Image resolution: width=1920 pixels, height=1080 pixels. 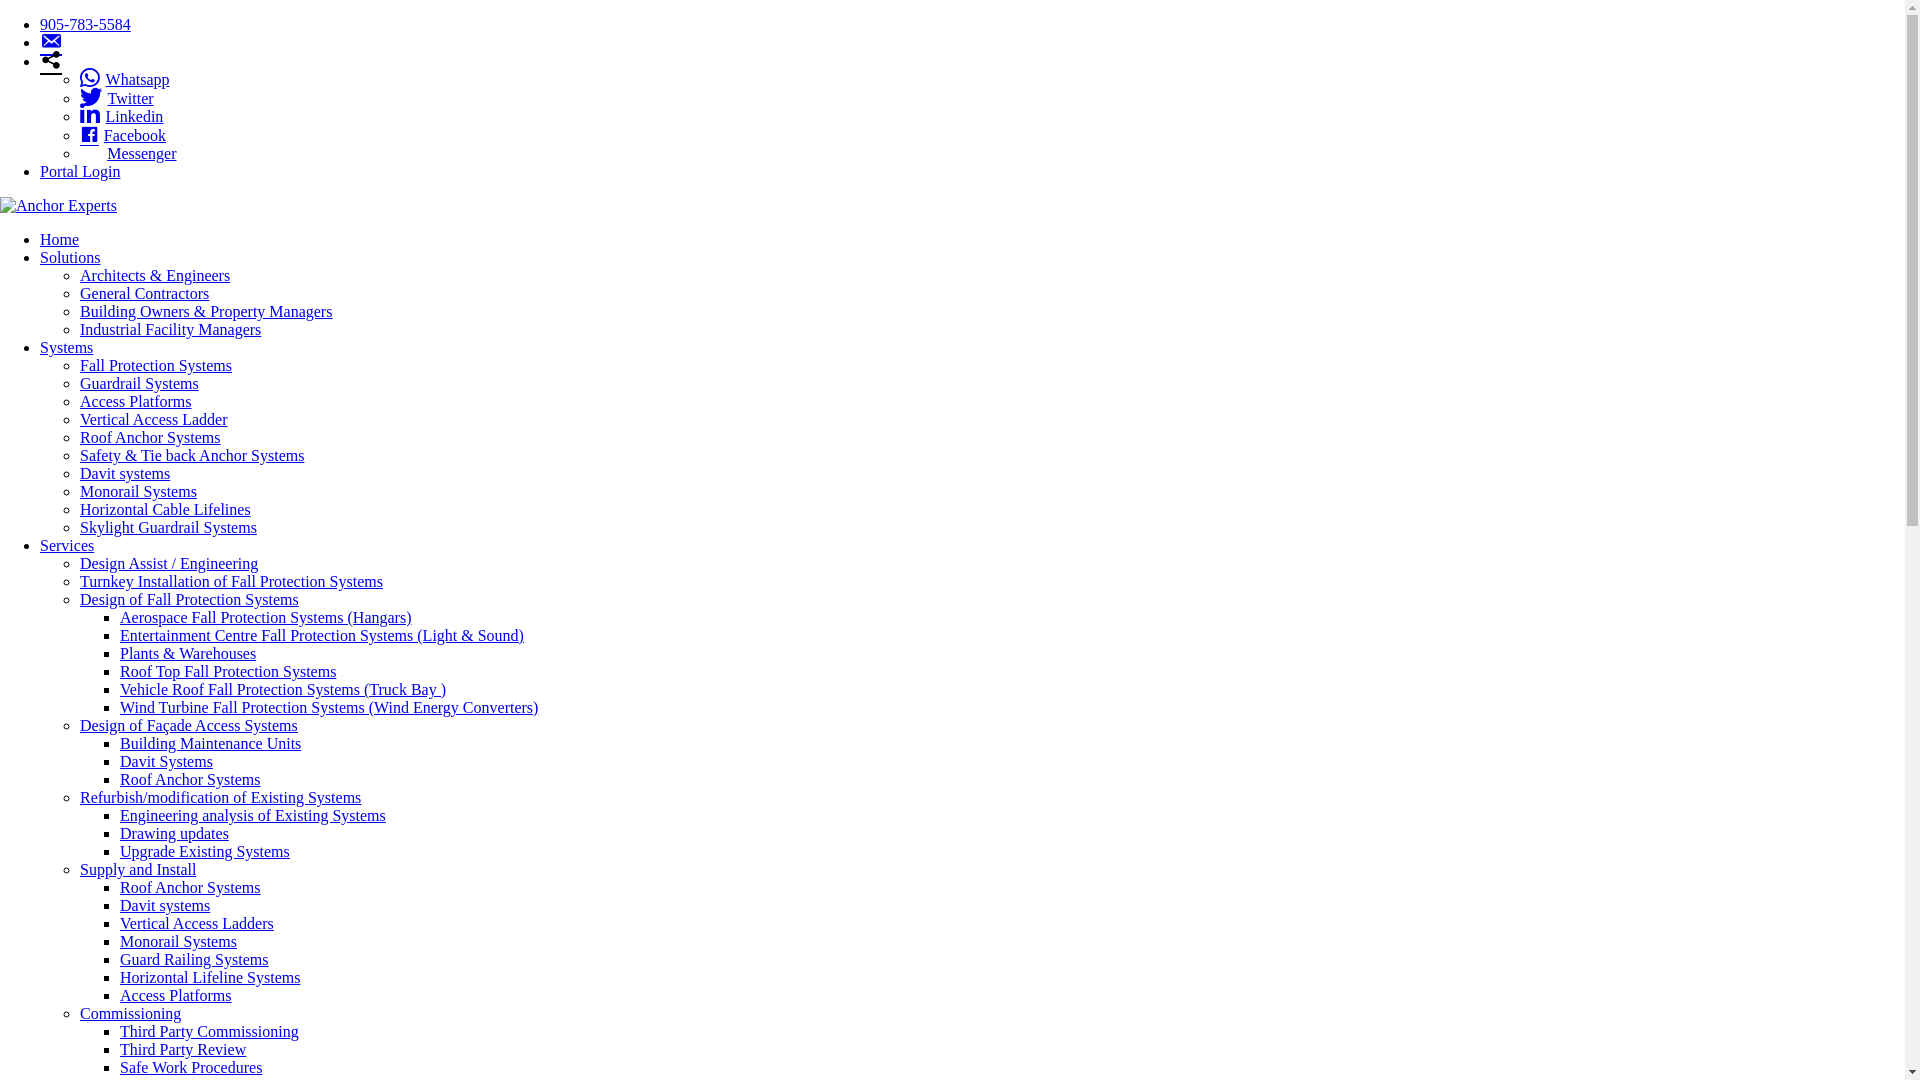 I want to click on Safety & Tie back Anchor Systems, so click(x=192, y=455).